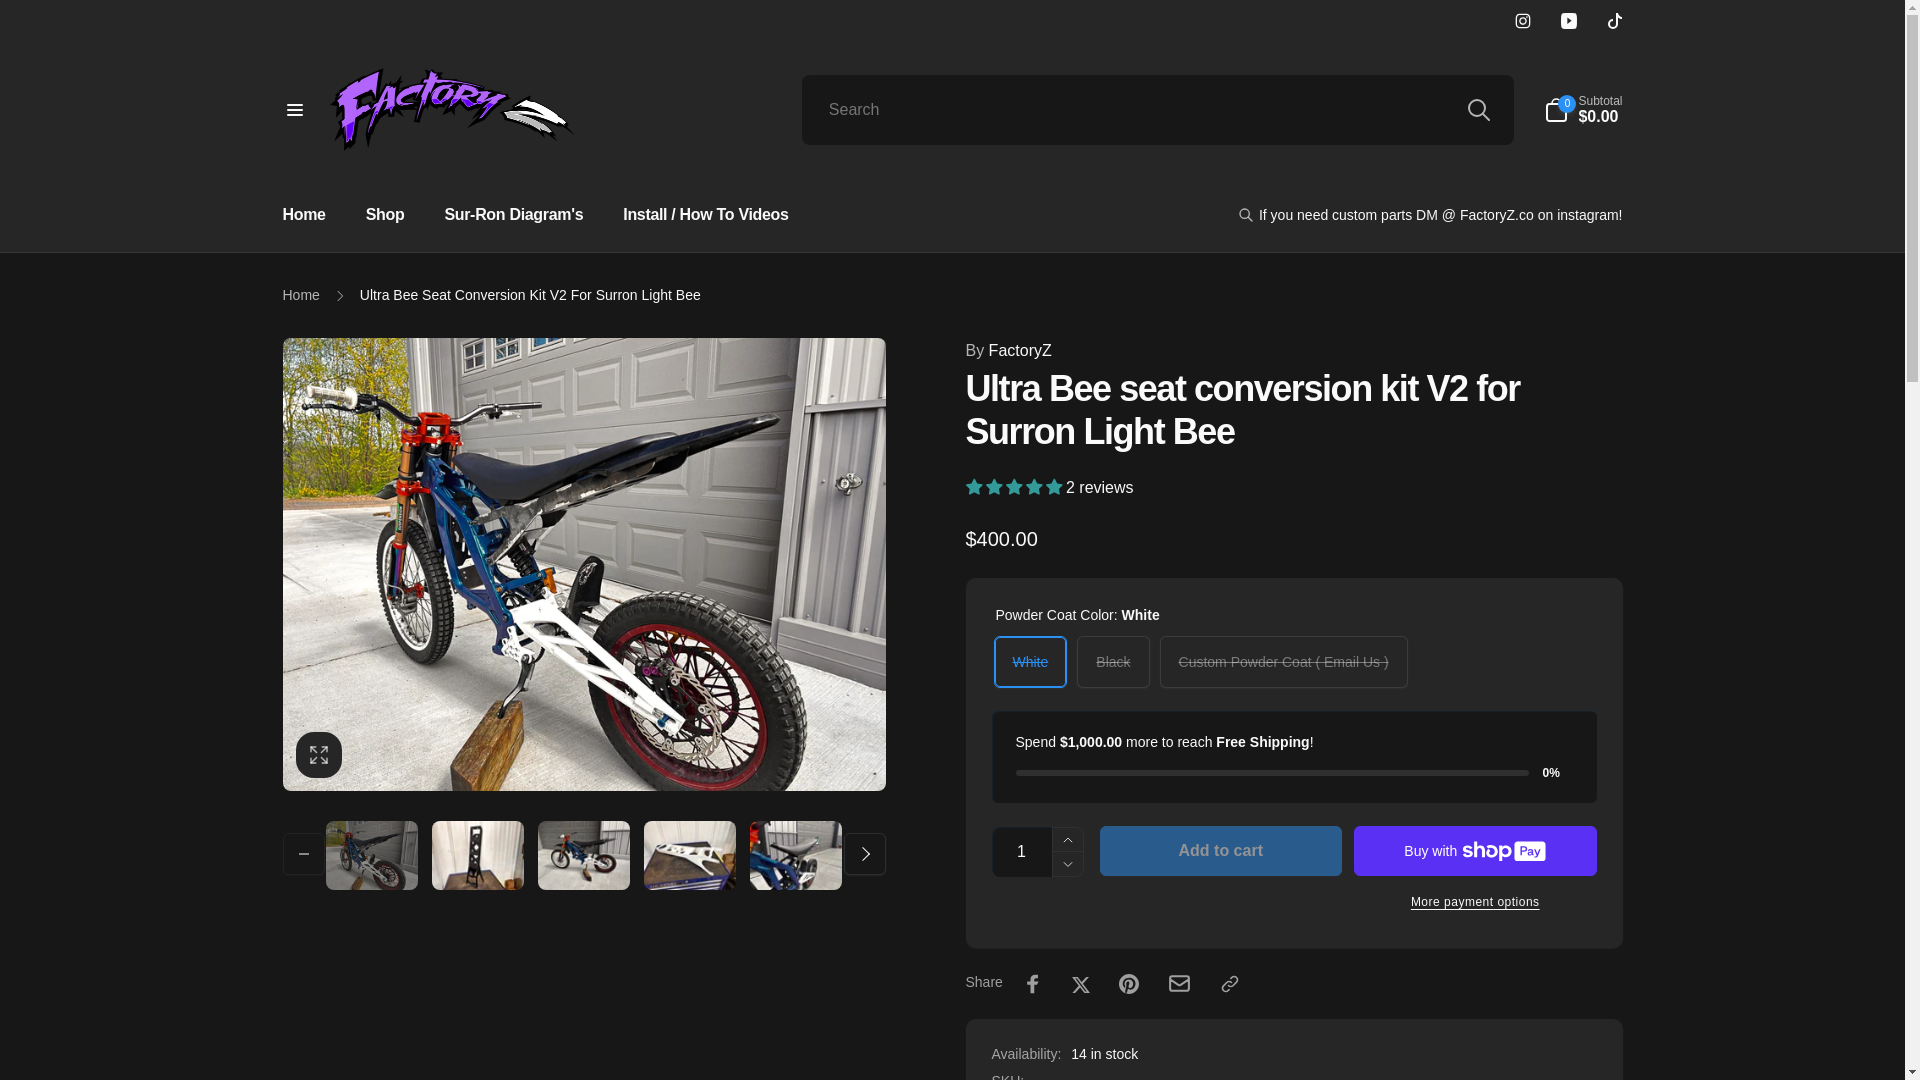  What do you see at coordinates (1614, 20) in the screenshot?
I see `TikTok` at bounding box center [1614, 20].